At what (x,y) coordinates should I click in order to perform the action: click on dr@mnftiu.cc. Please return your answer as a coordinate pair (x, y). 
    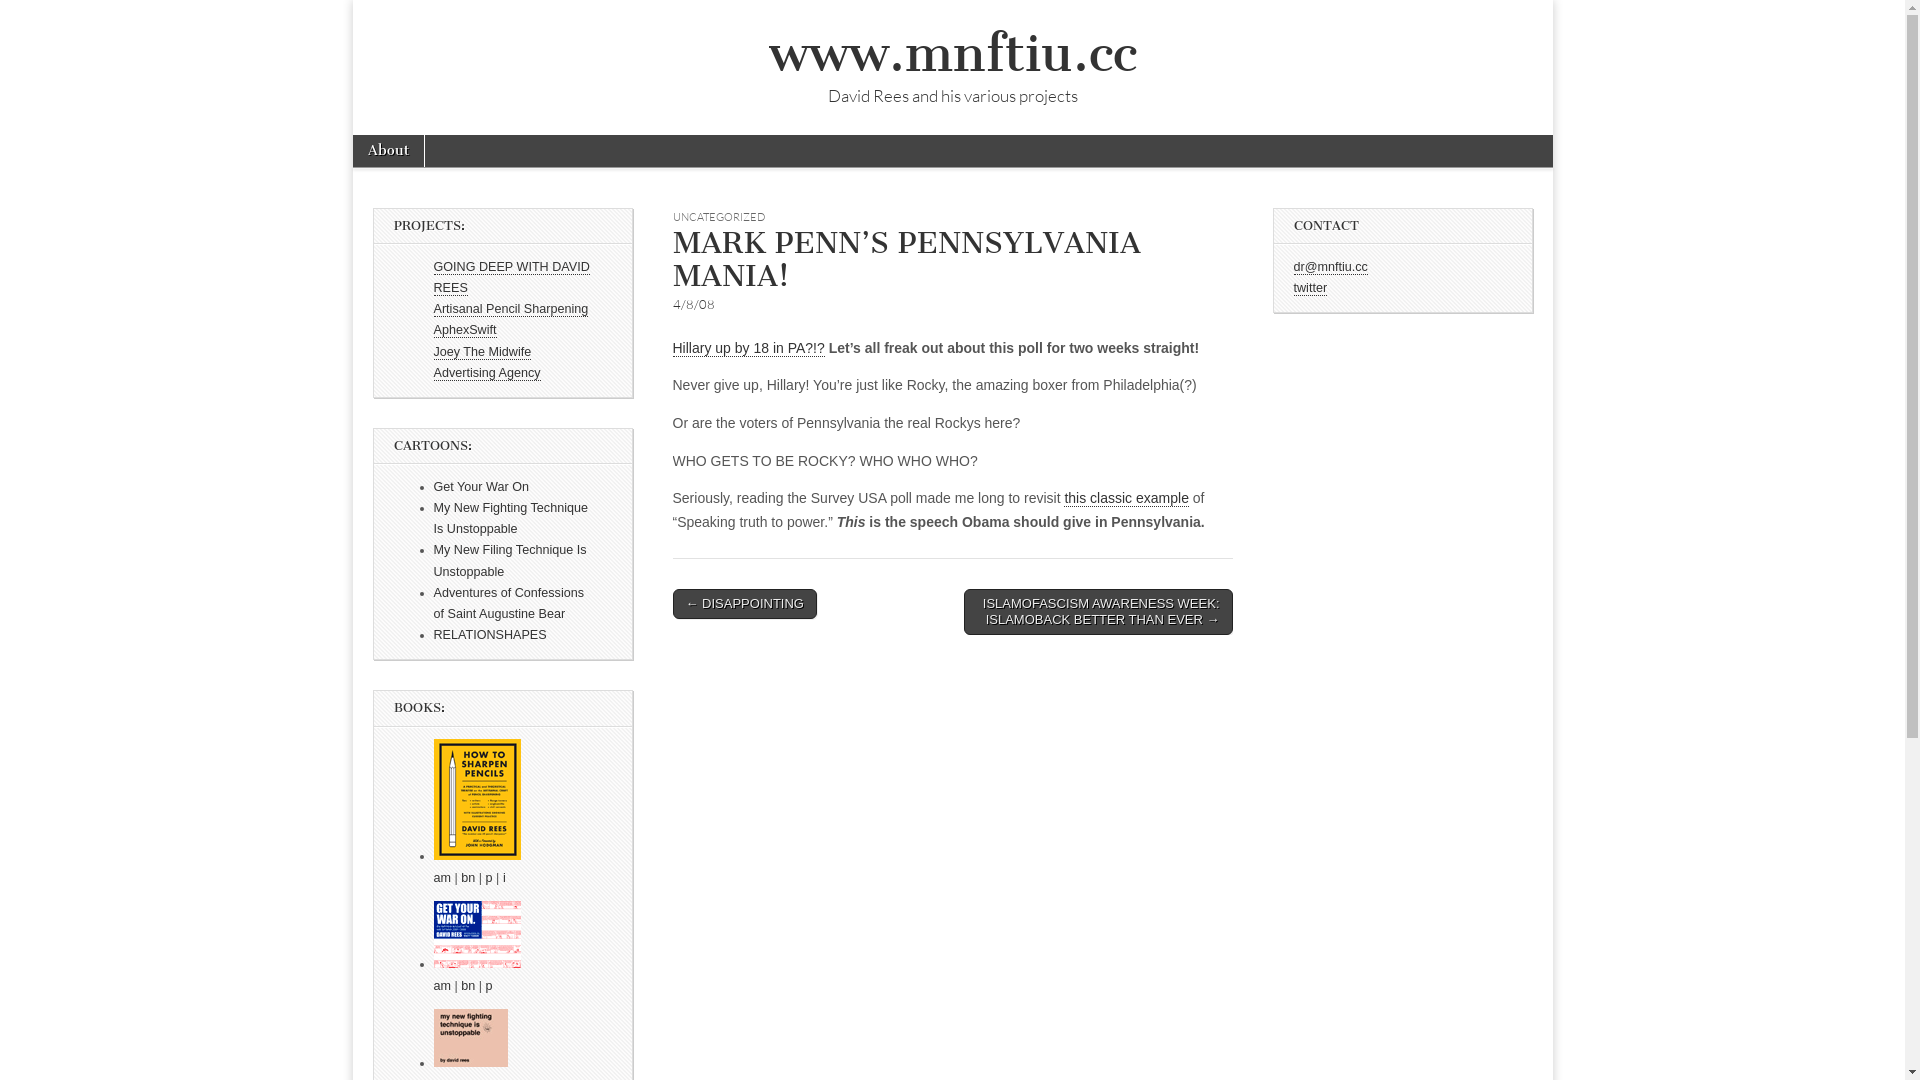
    Looking at the image, I should click on (1331, 268).